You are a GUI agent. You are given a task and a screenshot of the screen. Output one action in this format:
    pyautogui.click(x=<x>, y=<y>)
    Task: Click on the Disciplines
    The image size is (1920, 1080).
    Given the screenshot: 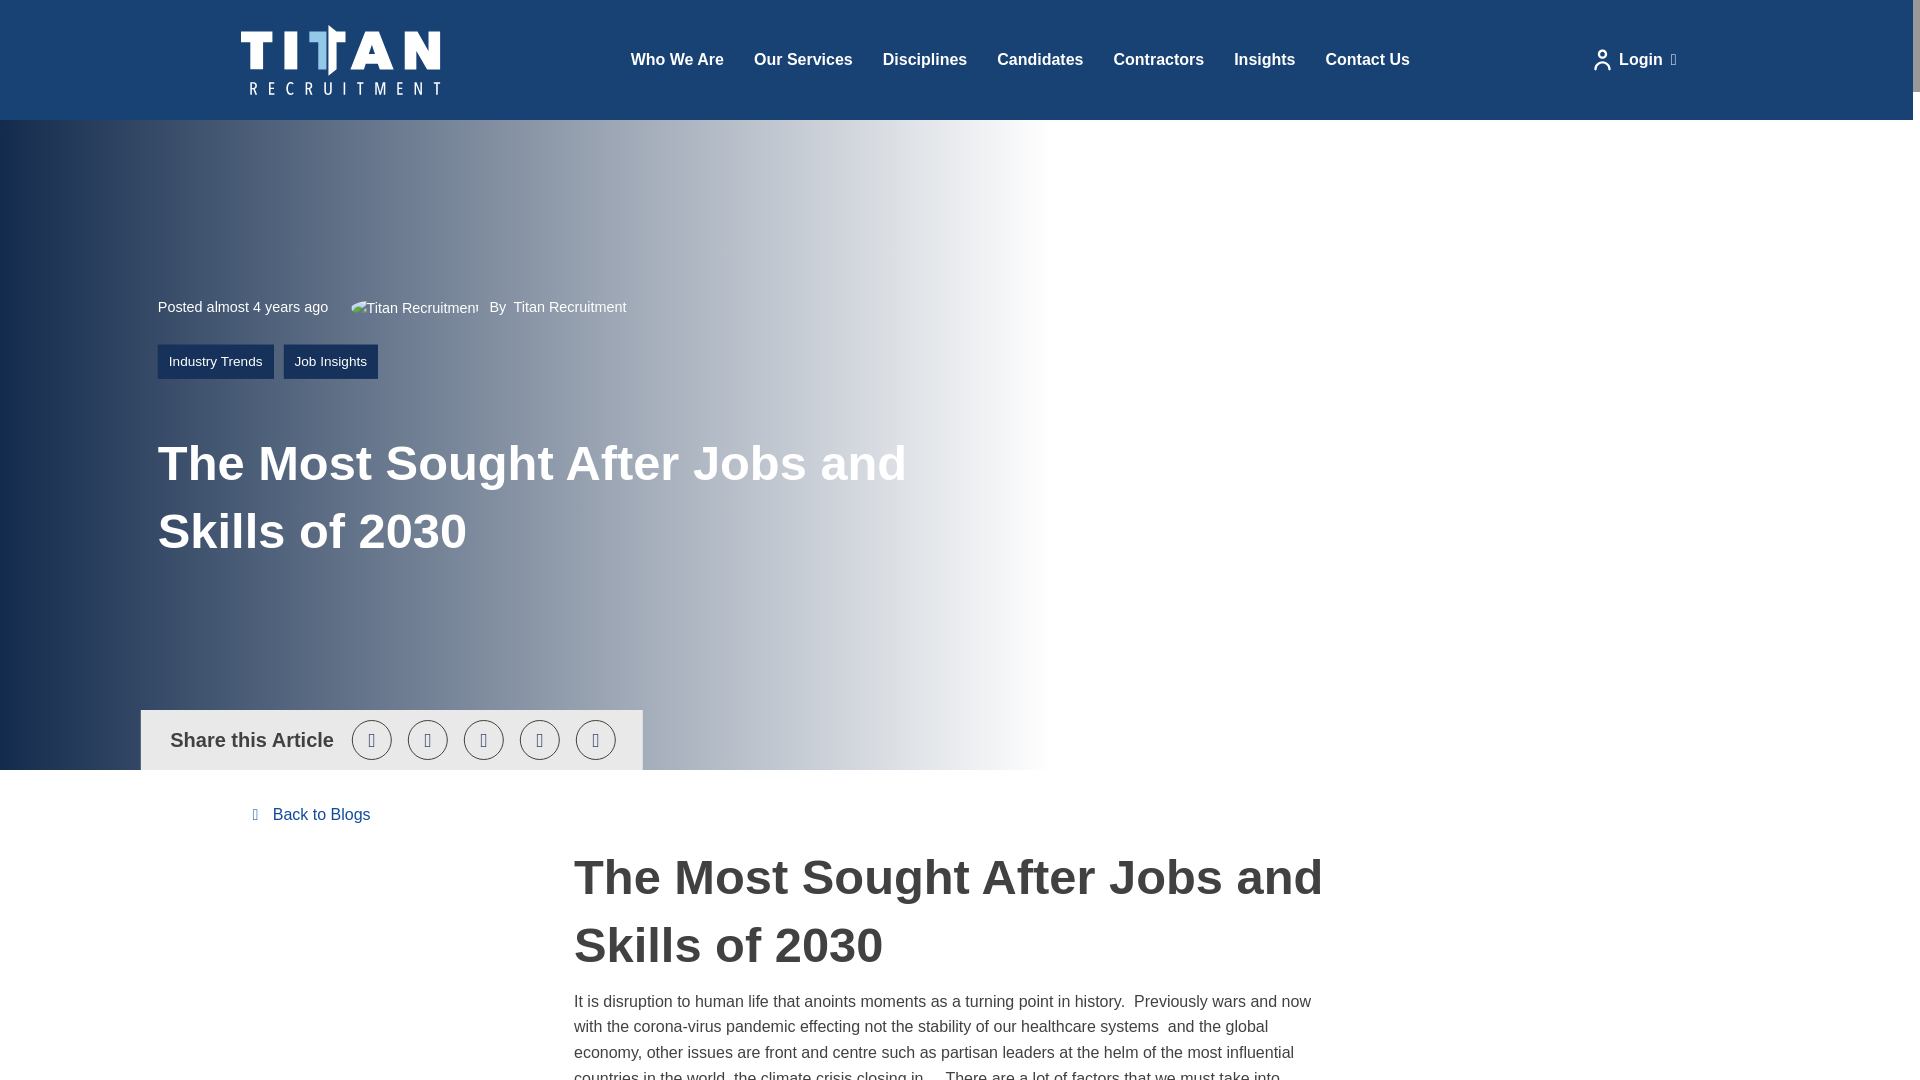 What is the action you would take?
    pyautogui.click(x=924, y=60)
    